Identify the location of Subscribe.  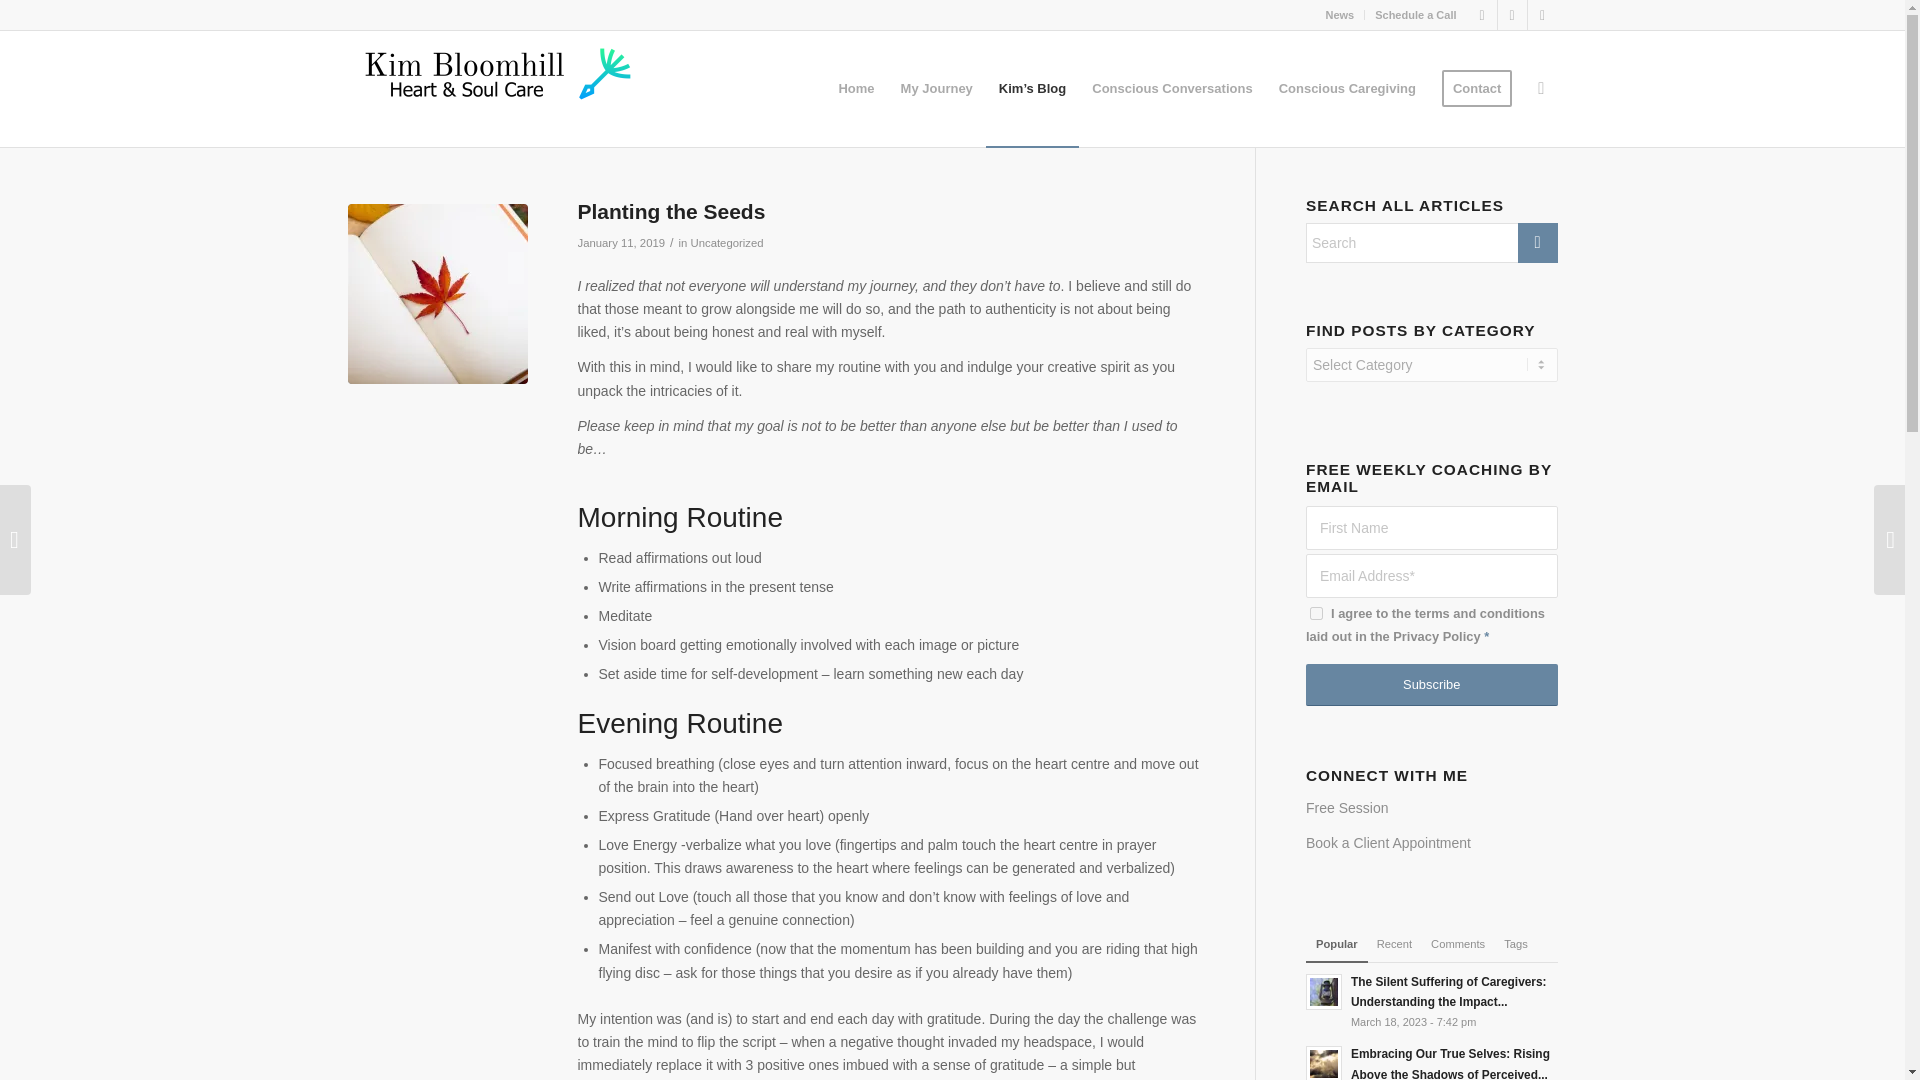
(1431, 685).